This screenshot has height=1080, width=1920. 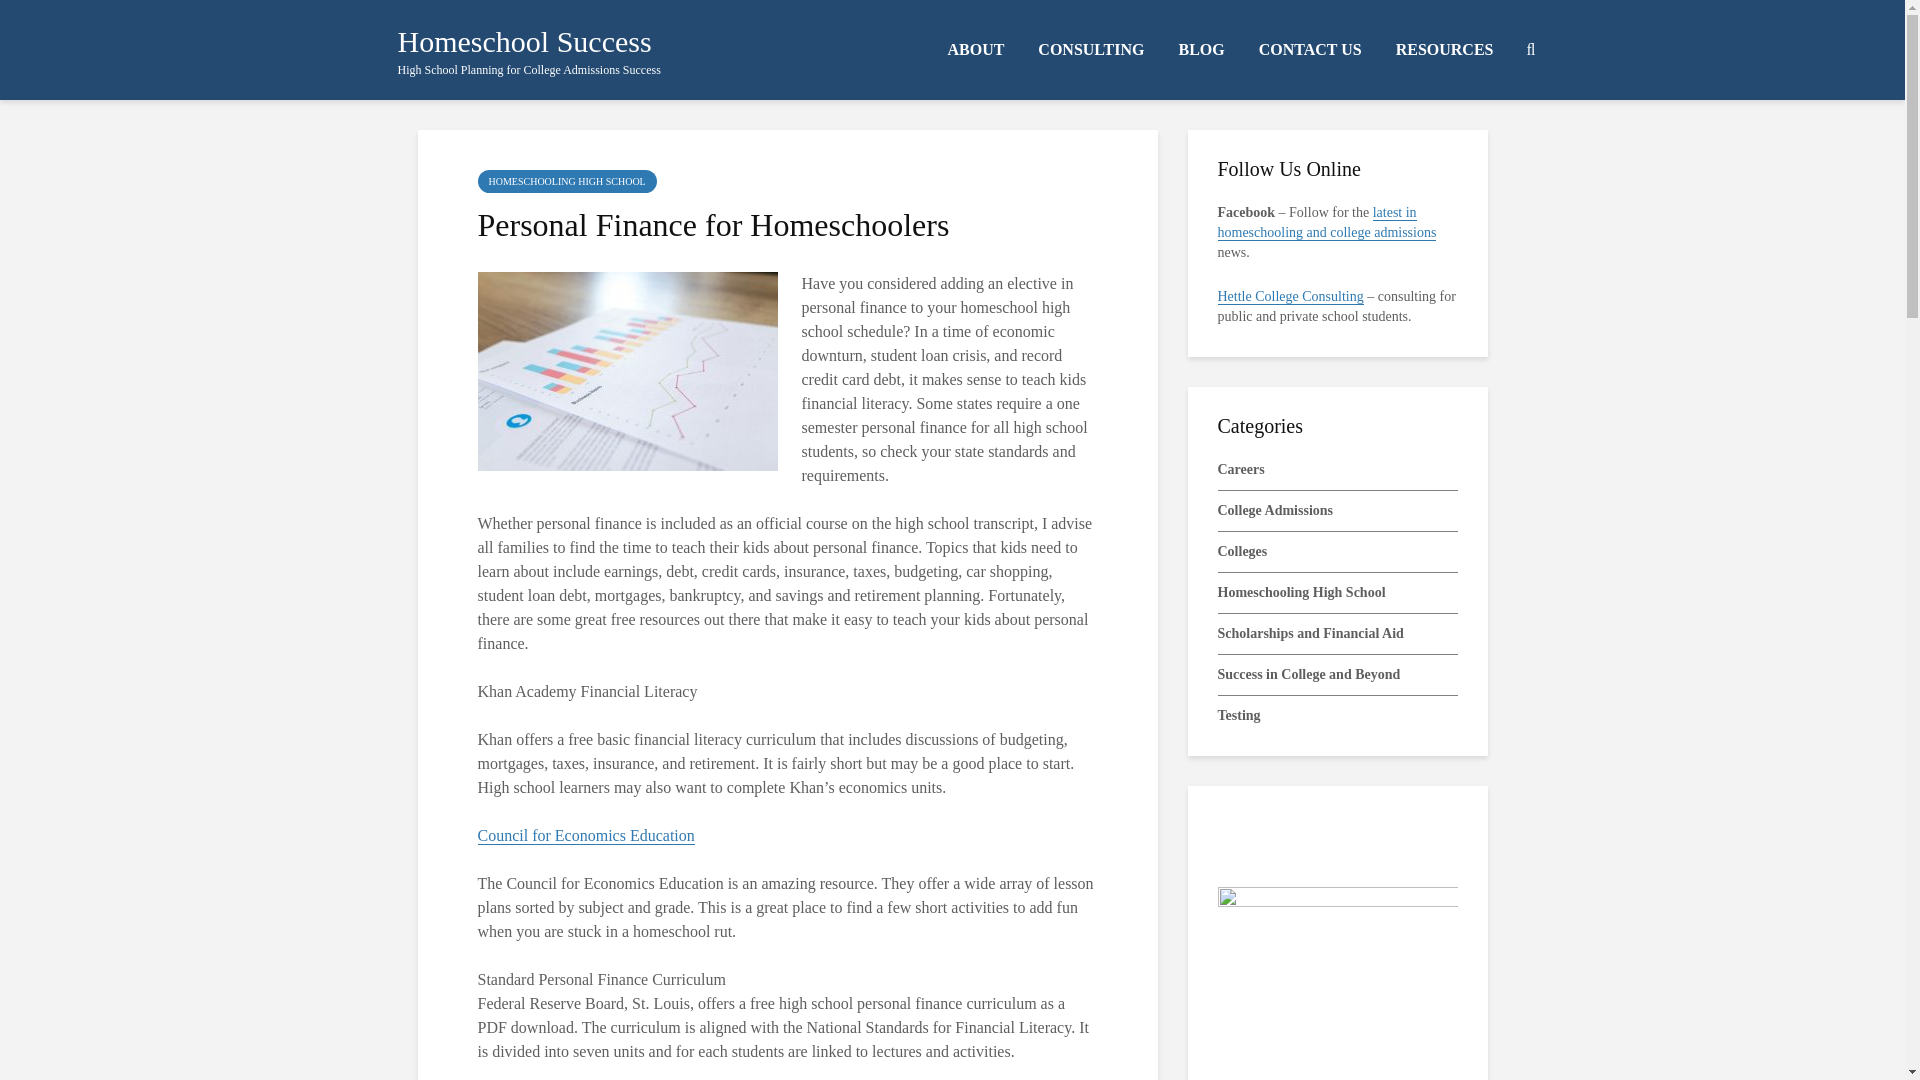 I want to click on BLOG, so click(x=1200, y=50).